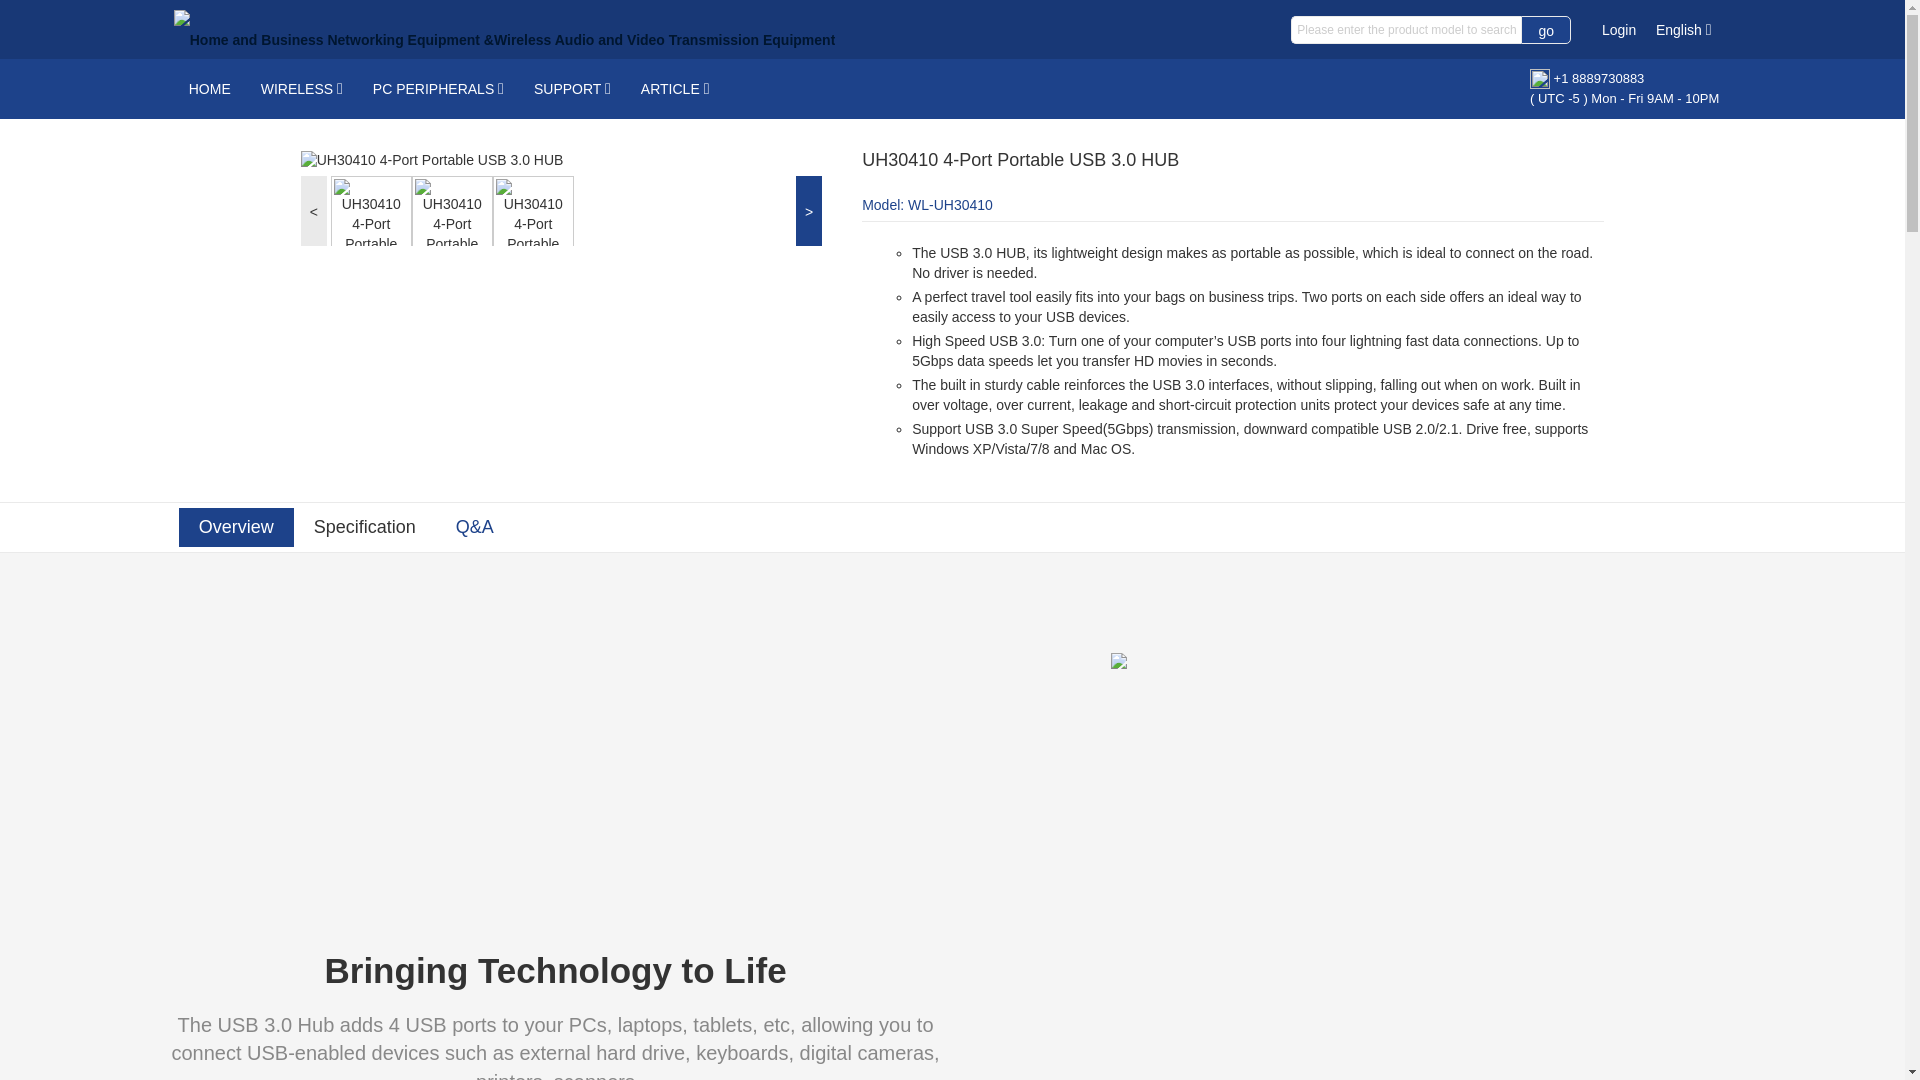  I want to click on WIRELESS, so click(301, 88).